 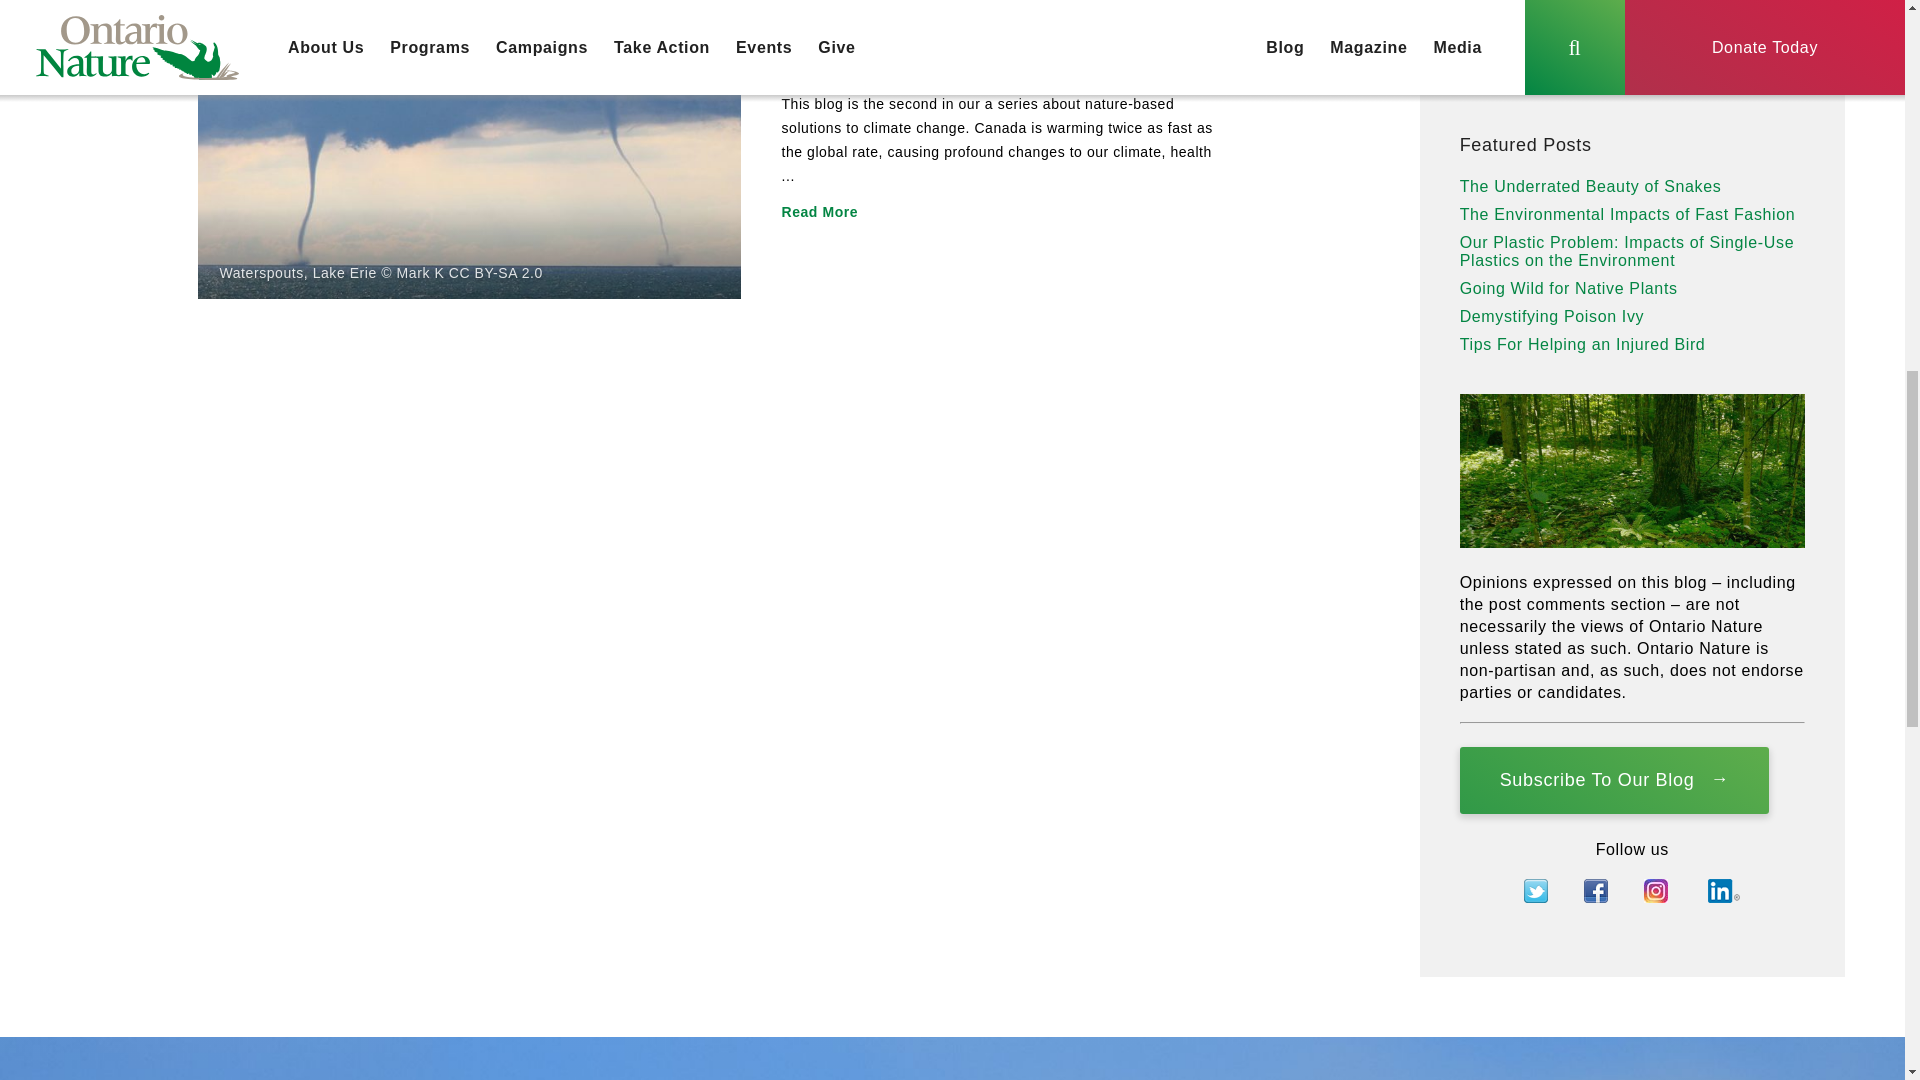 What do you see at coordinates (1779, 72) in the screenshot?
I see `View blog posts` at bounding box center [1779, 72].